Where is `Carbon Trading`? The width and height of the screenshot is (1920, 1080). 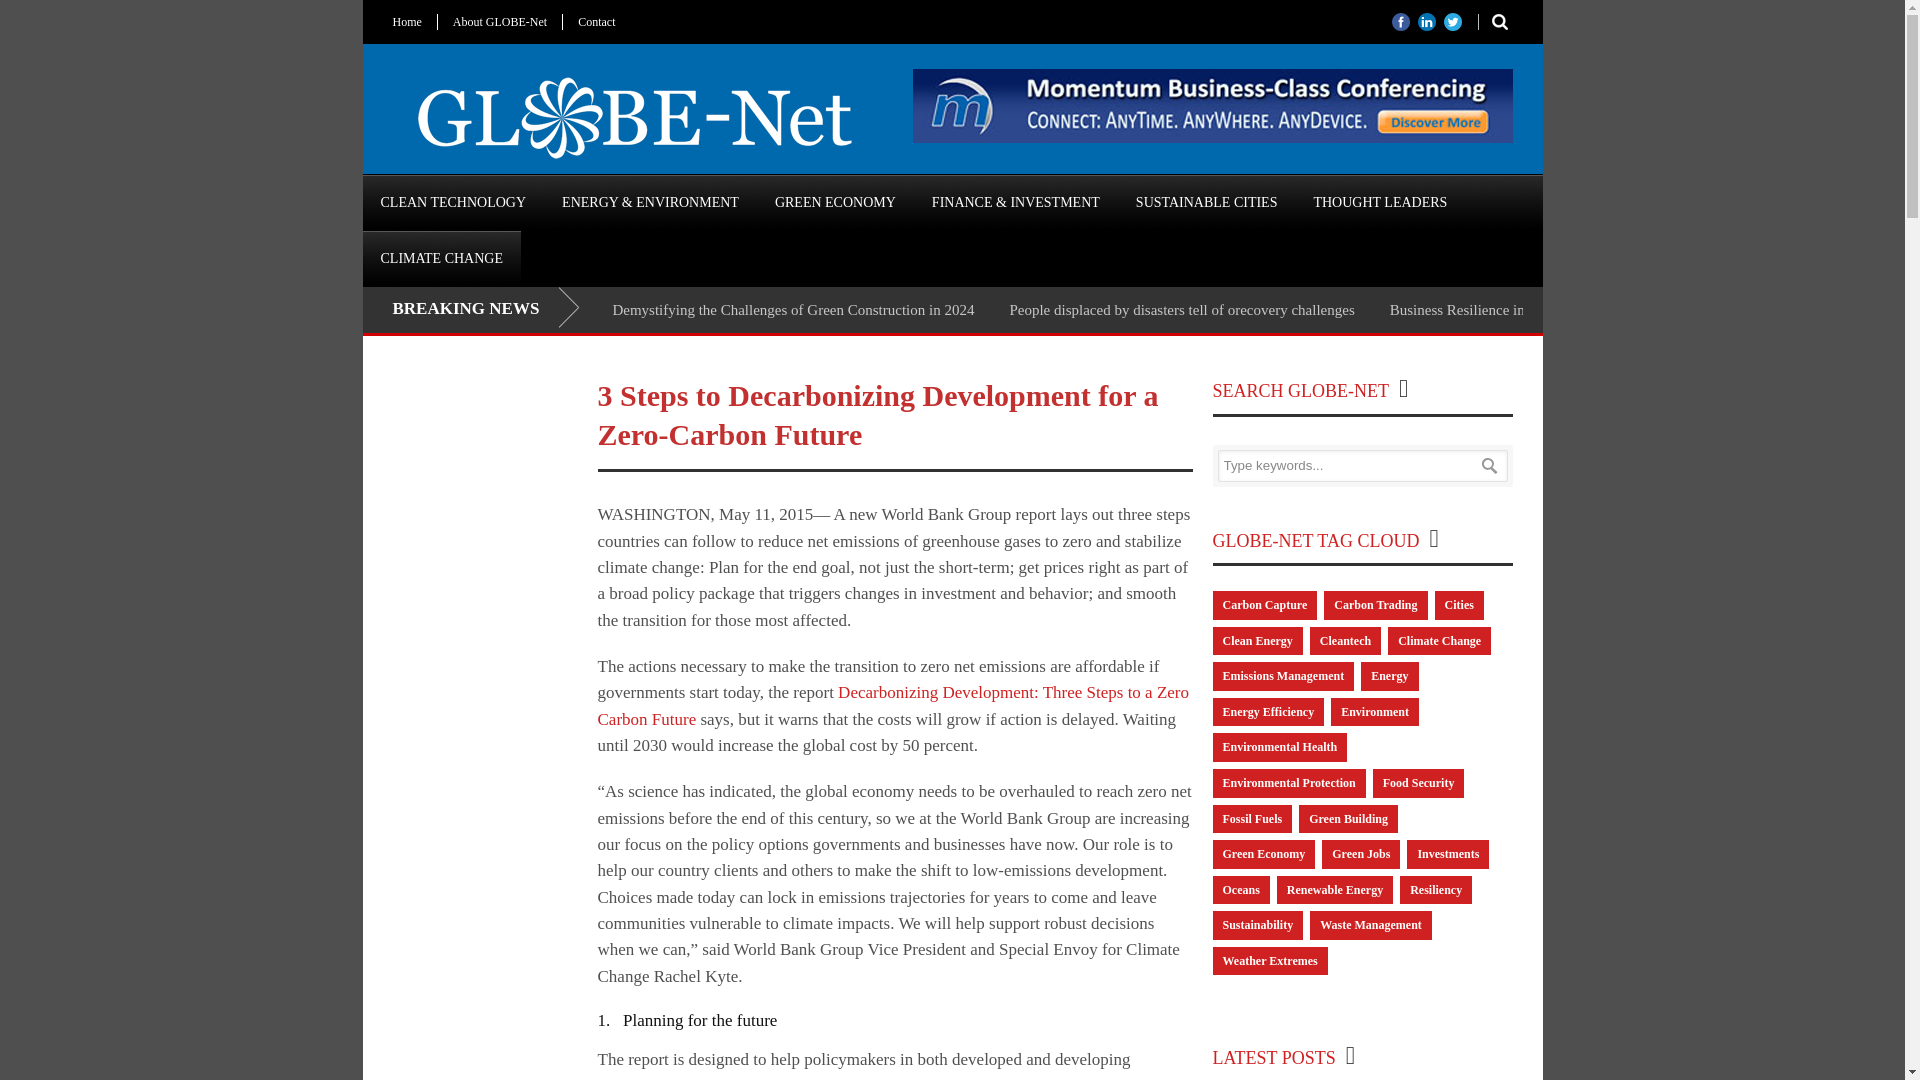
Carbon Trading is located at coordinates (1375, 604).